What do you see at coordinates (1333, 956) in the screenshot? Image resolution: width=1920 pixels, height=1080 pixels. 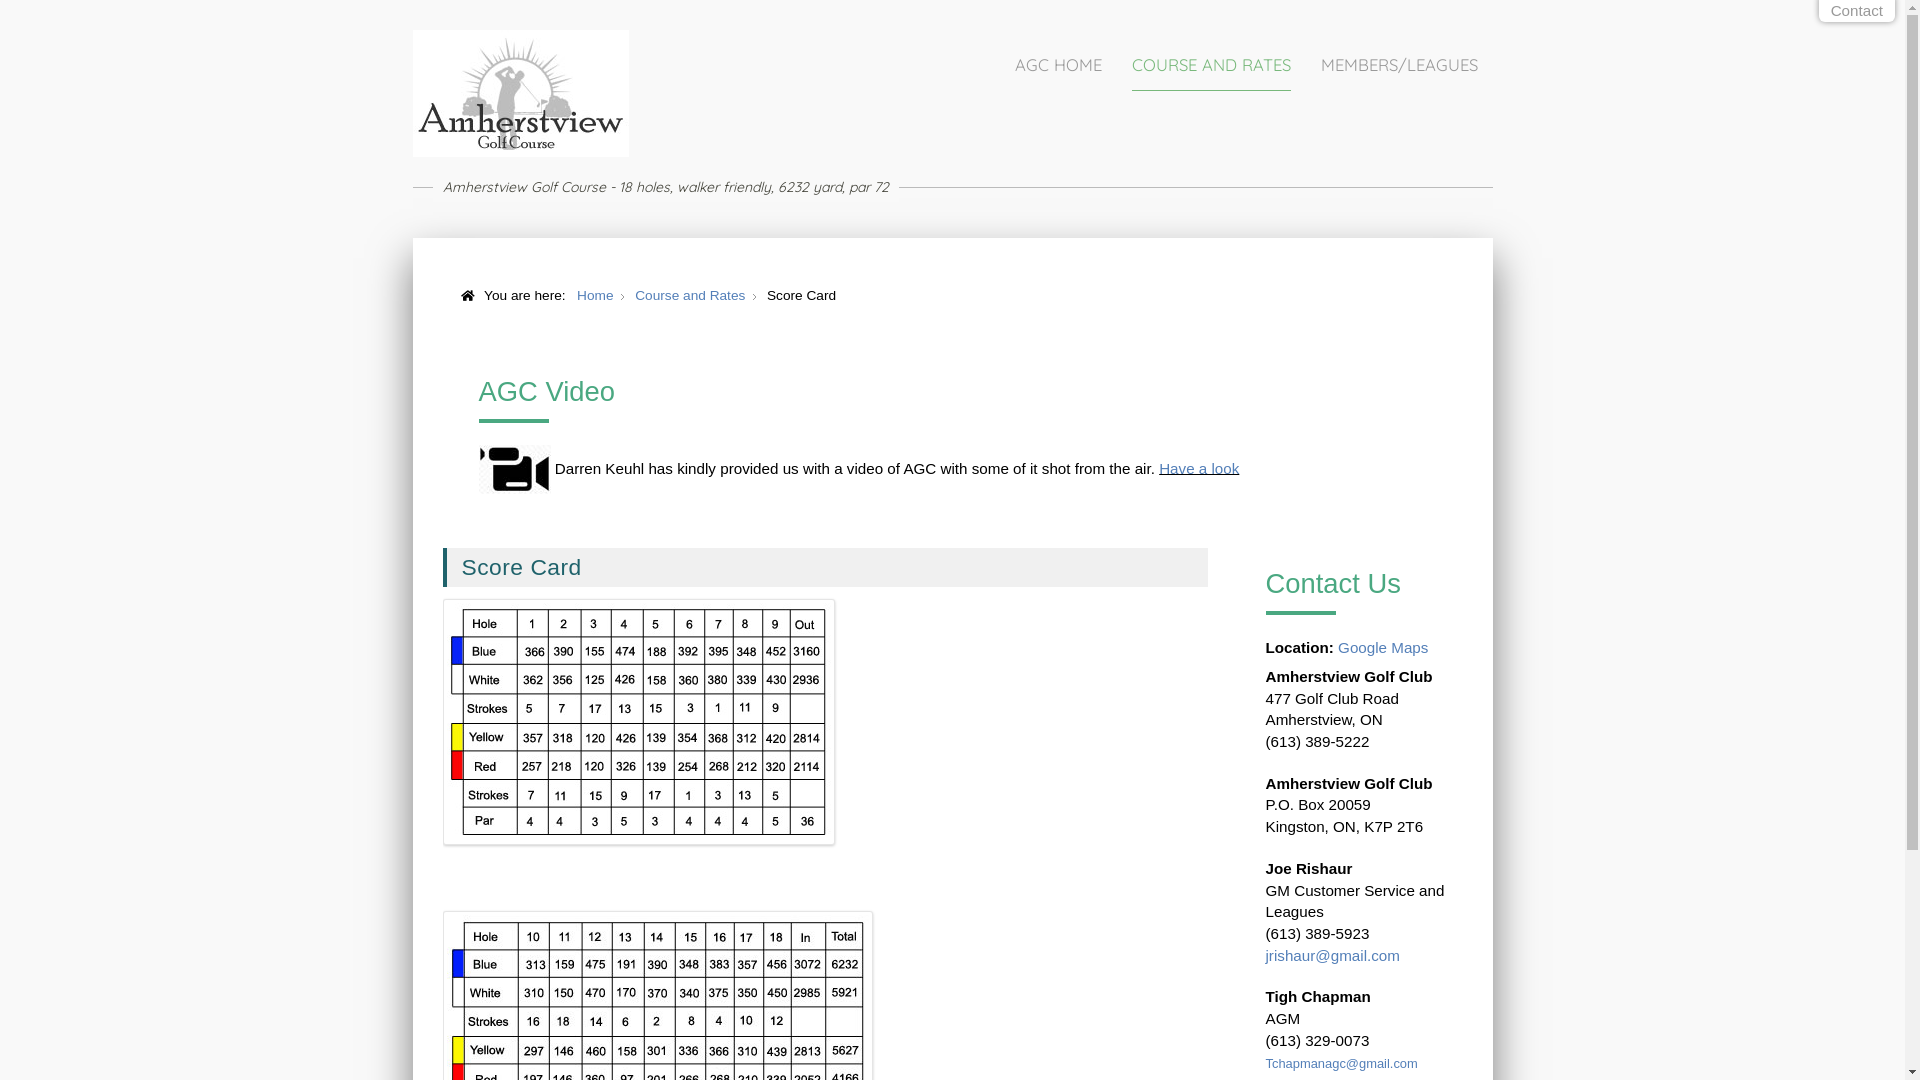 I see `jrishaur@gmail.com` at bounding box center [1333, 956].